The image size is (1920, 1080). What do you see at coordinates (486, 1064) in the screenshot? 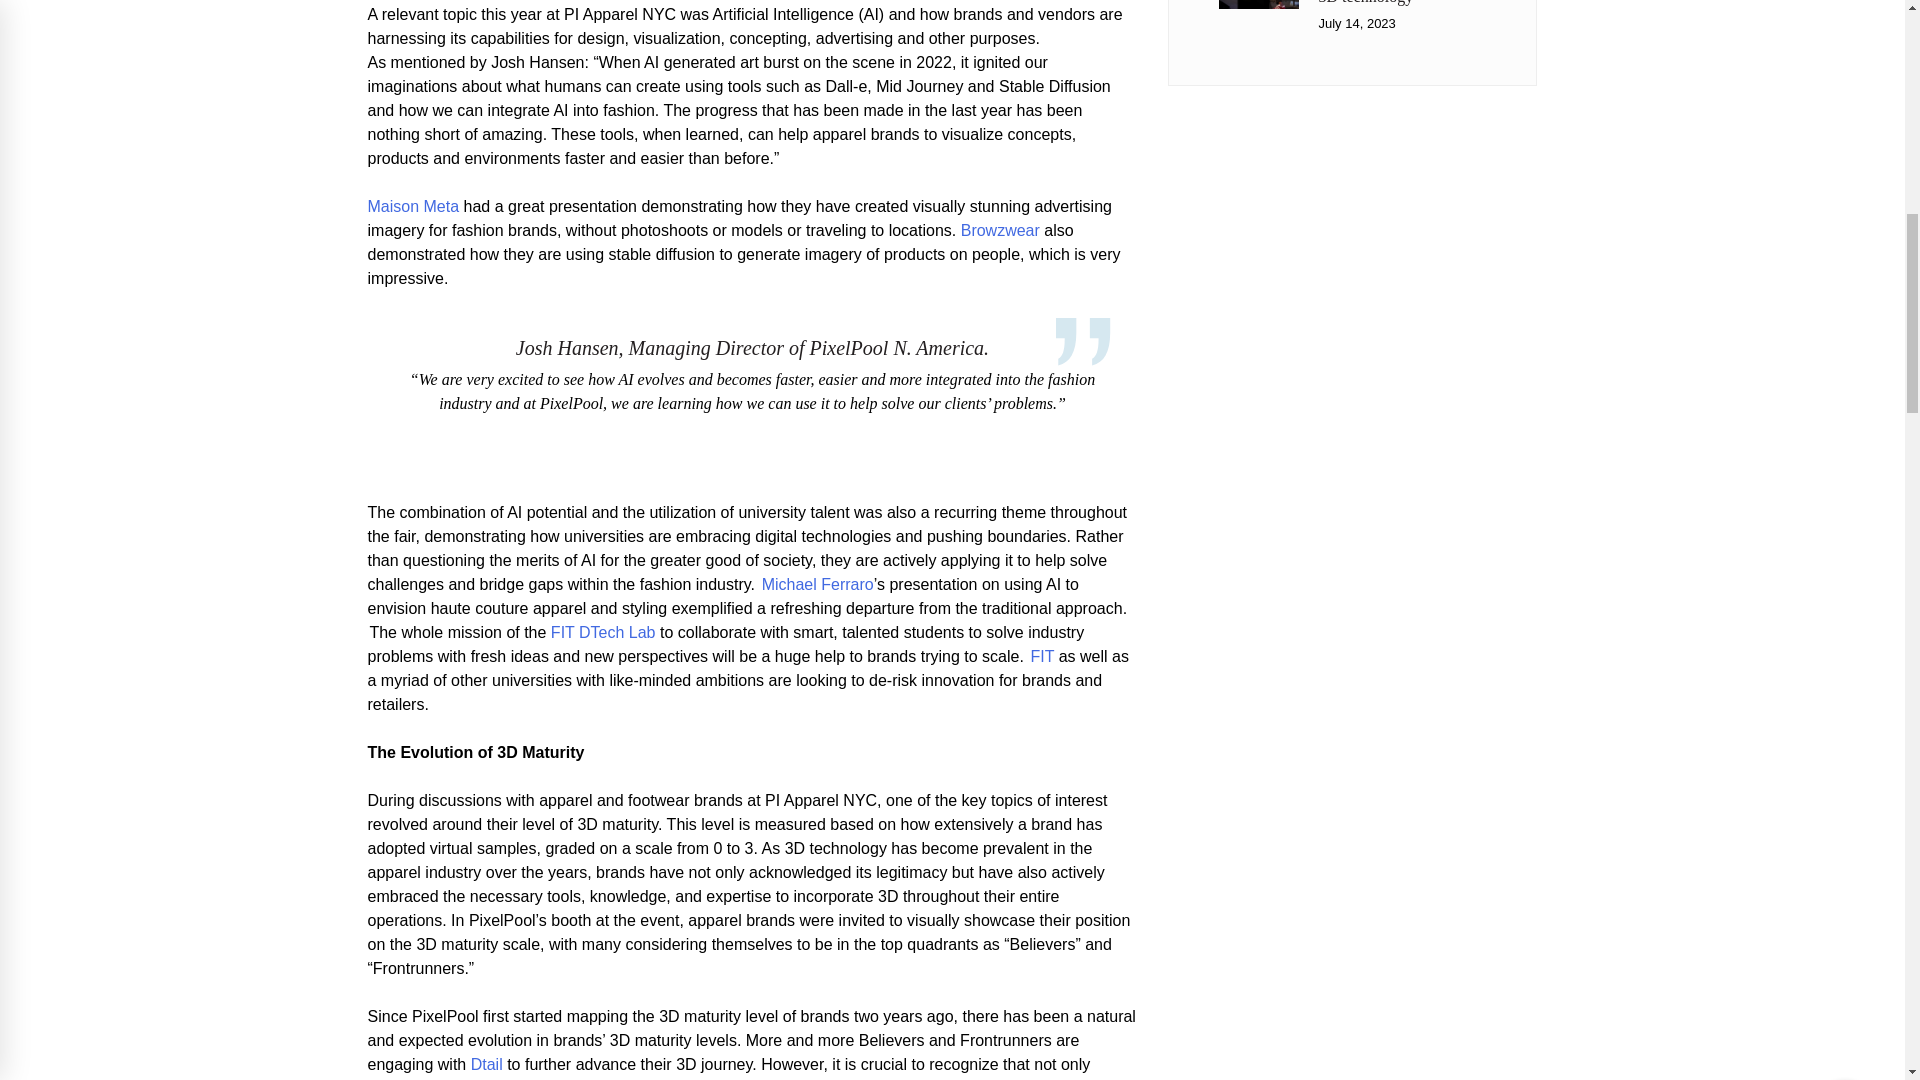
I see `Dtail` at bounding box center [486, 1064].